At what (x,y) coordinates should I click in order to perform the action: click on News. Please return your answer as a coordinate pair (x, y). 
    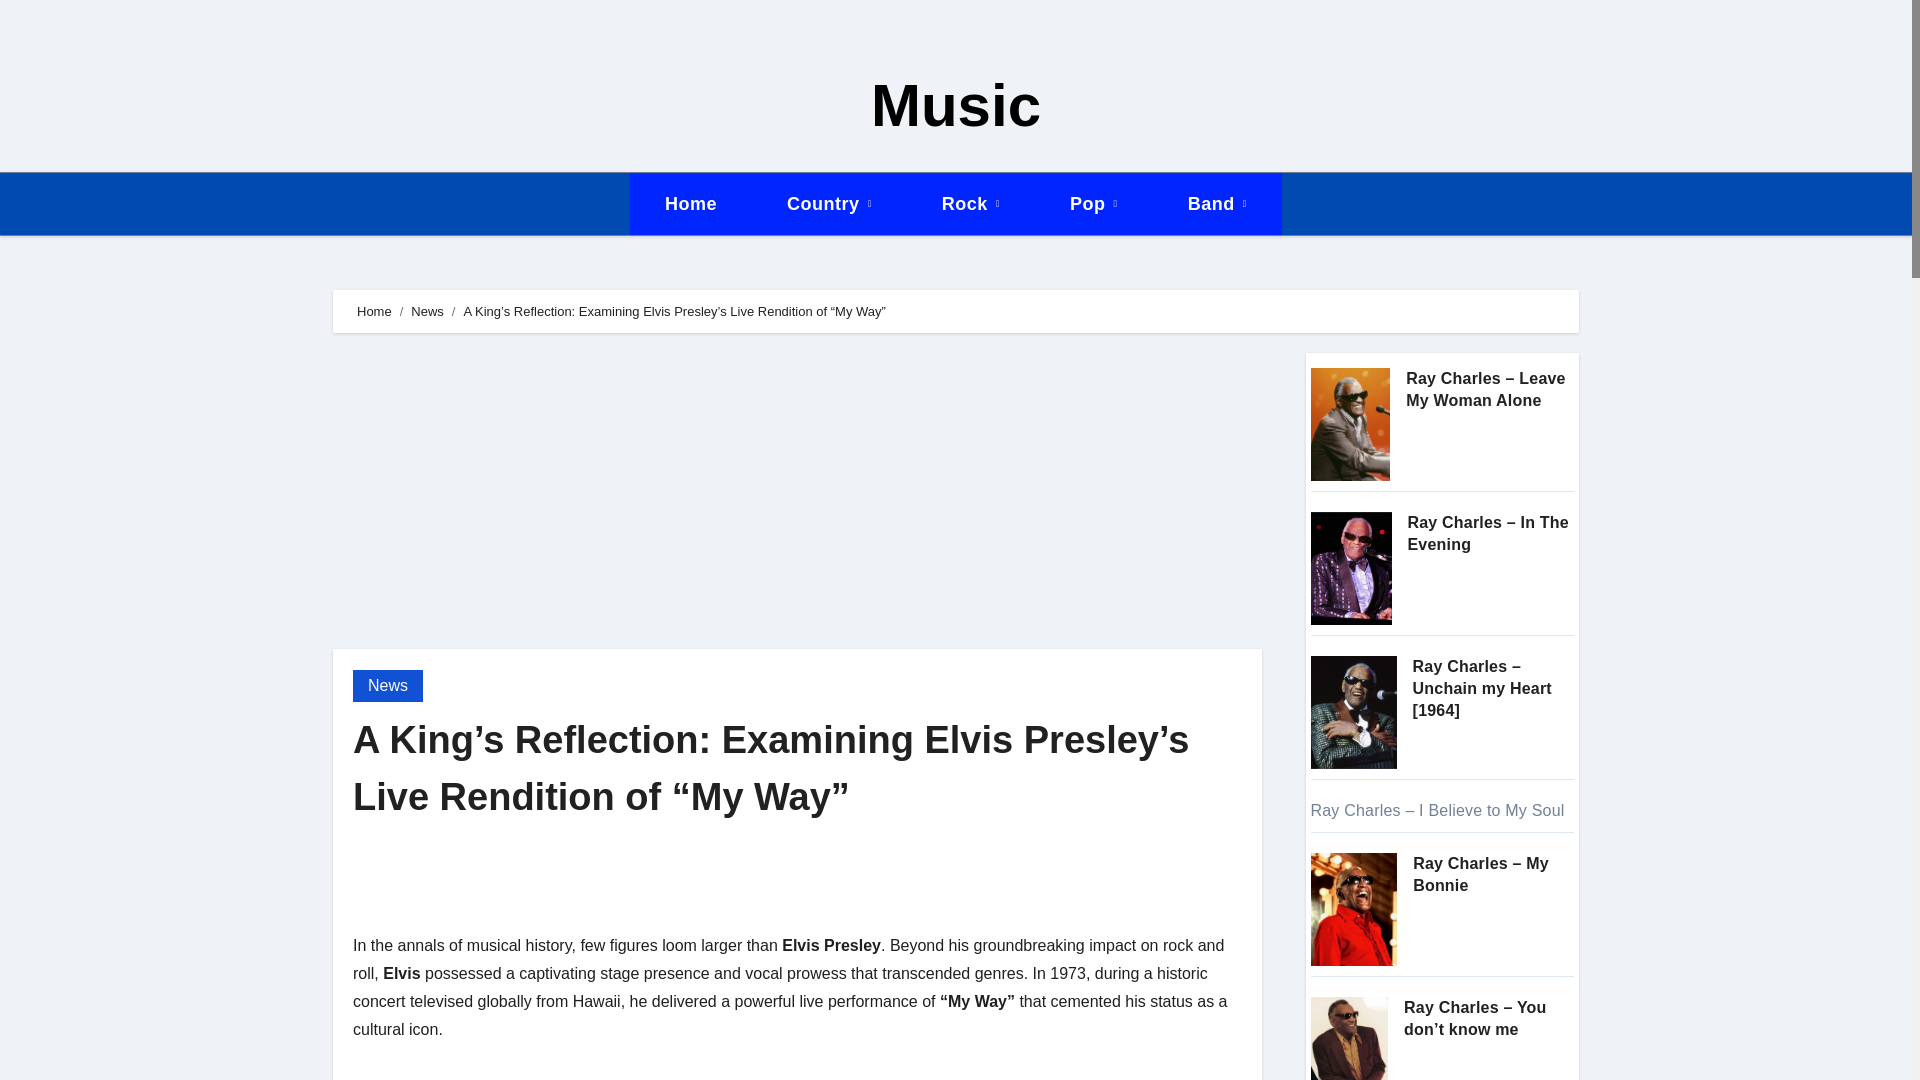
    Looking at the image, I should click on (388, 686).